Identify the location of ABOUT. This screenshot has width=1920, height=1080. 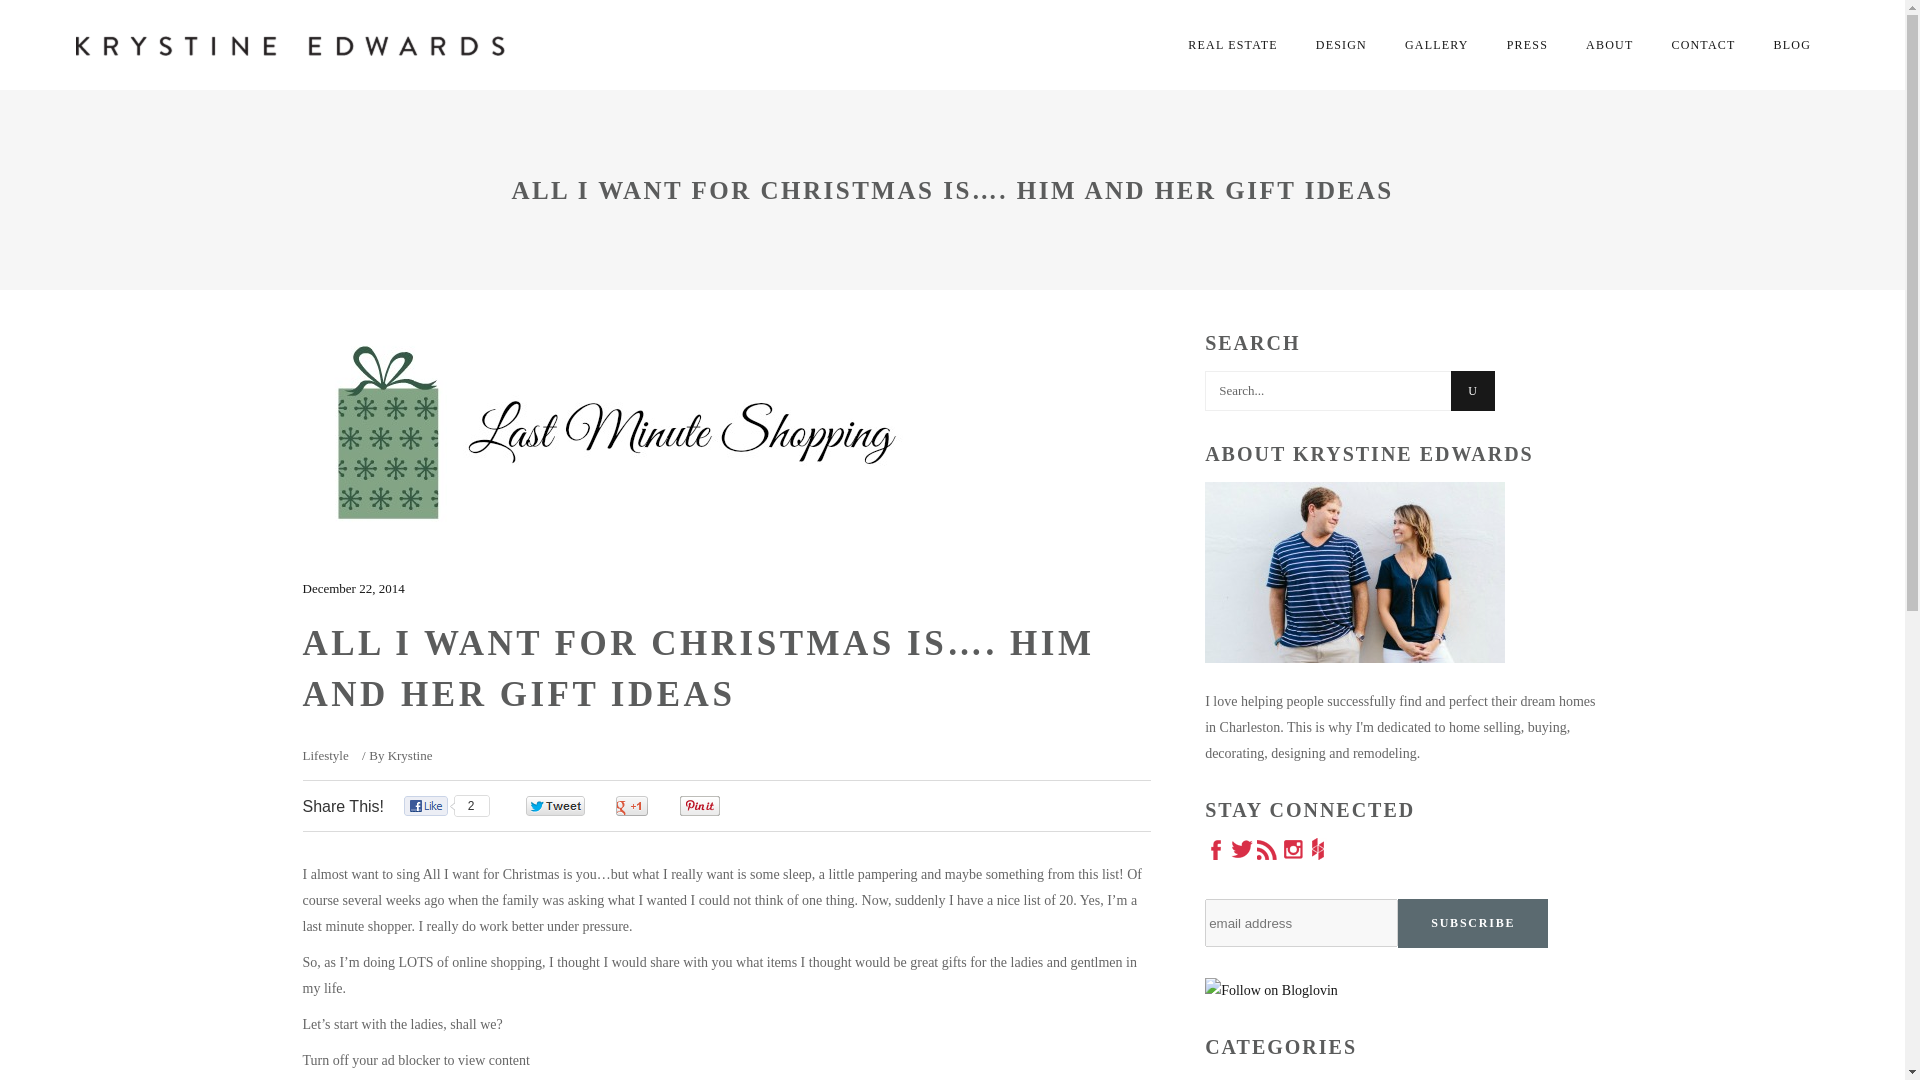
(1608, 44).